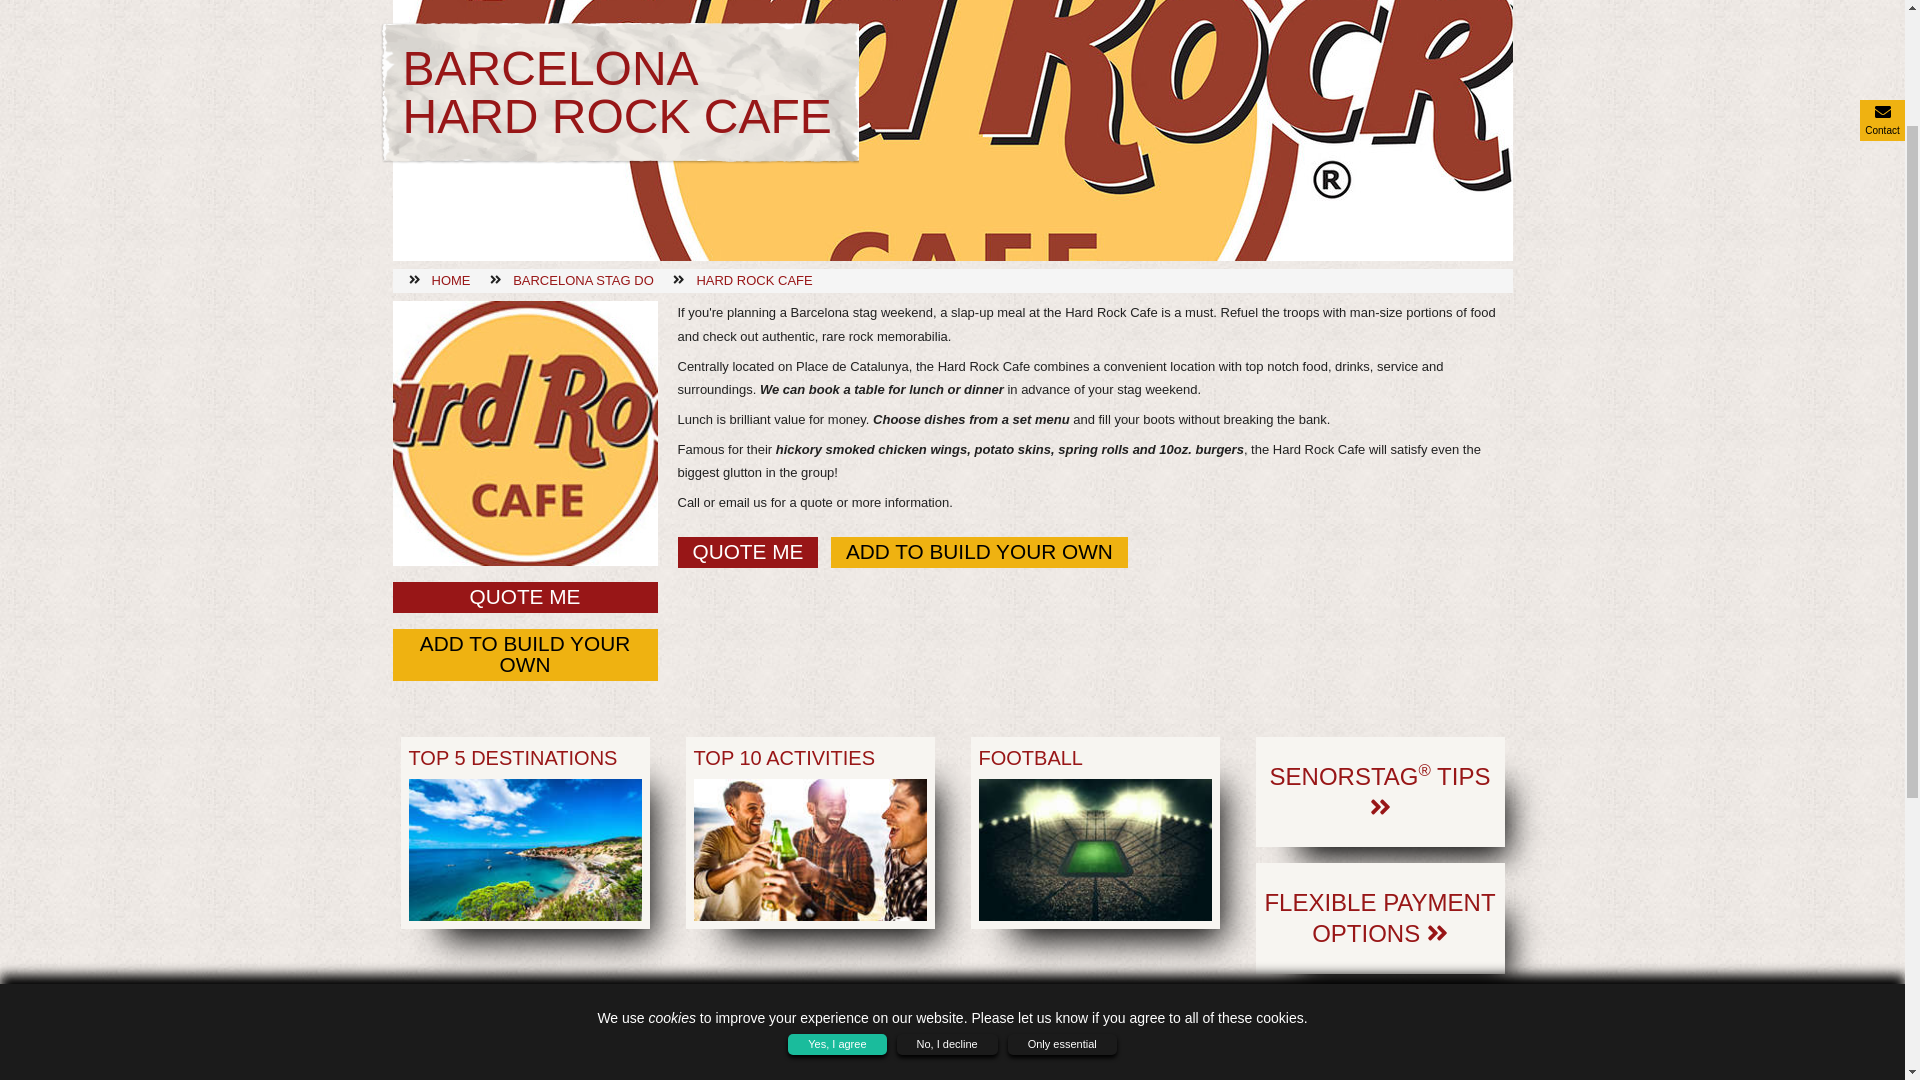 This screenshot has width=1920, height=1080. Describe the element at coordinates (754, 280) in the screenshot. I see `HARD ROCK CAFE` at that location.